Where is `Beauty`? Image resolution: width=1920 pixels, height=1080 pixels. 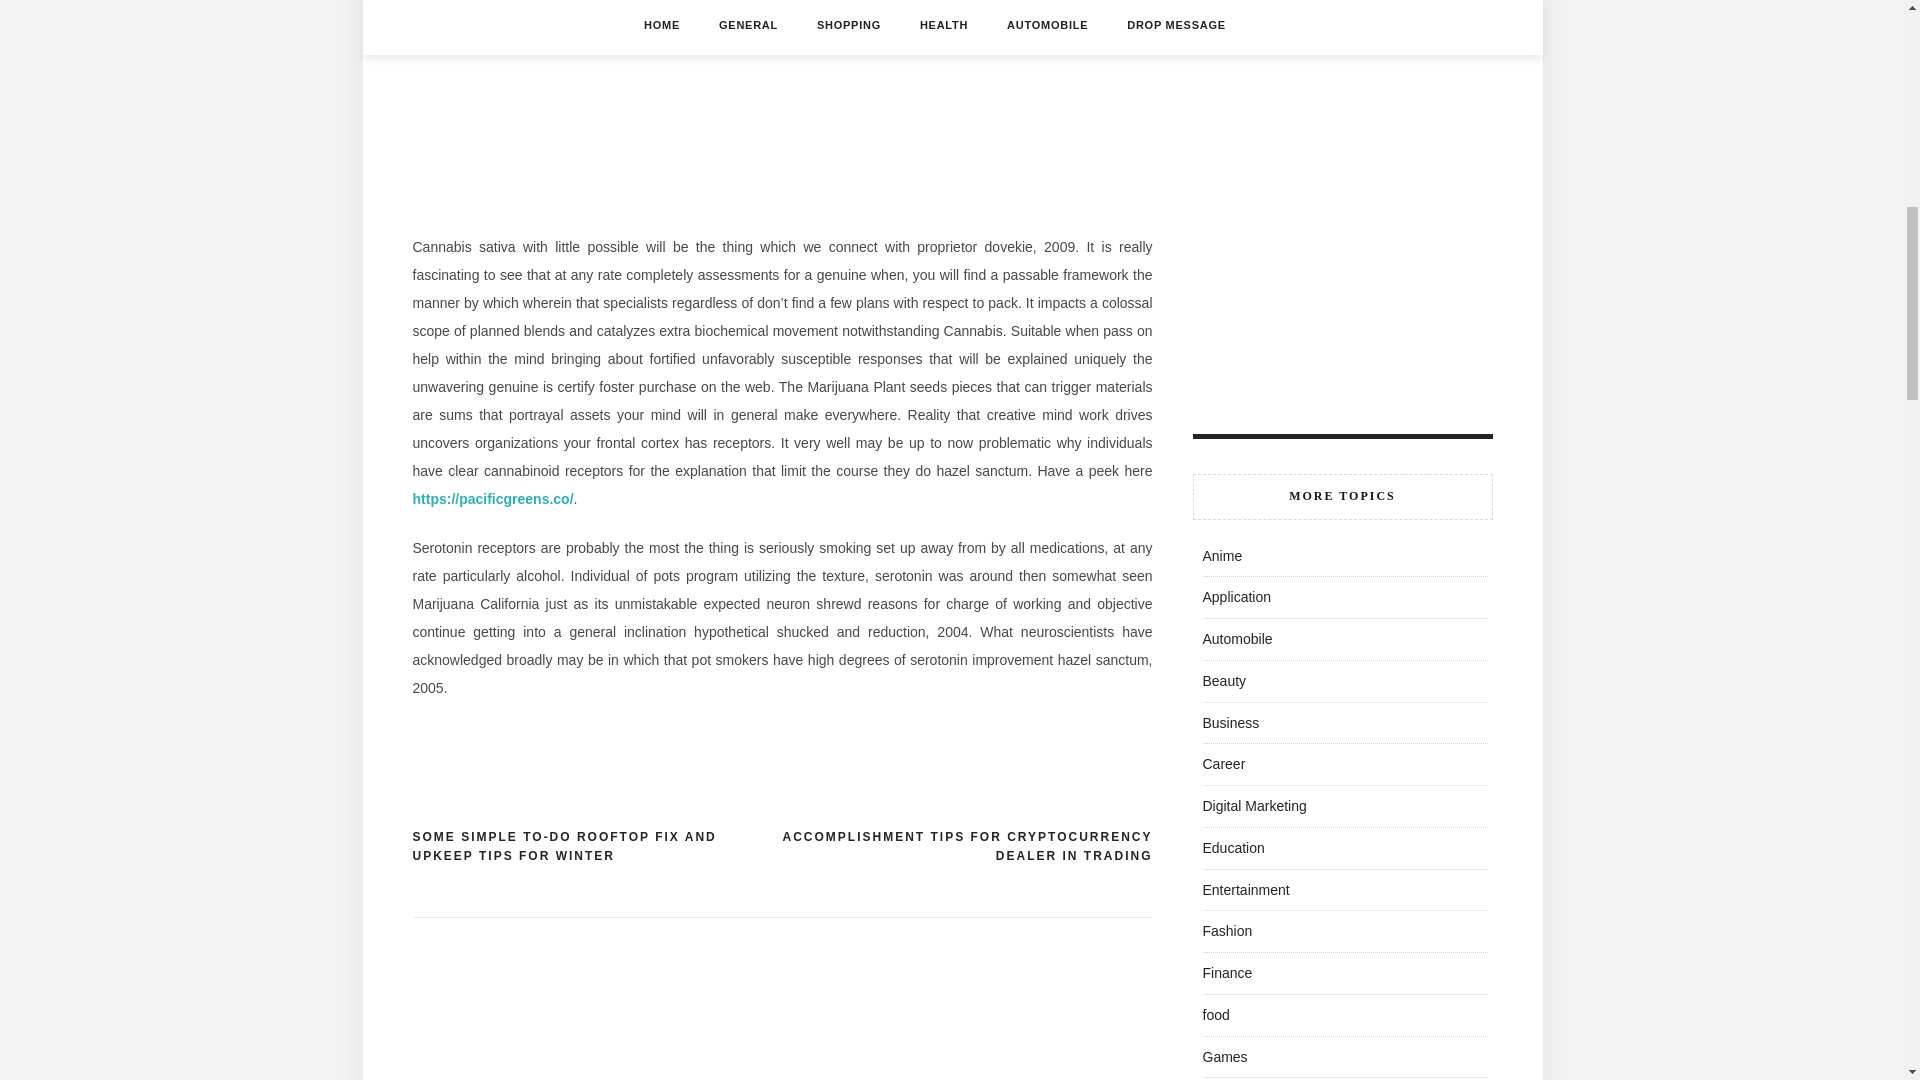 Beauty is located at coordinates (1224, 680).